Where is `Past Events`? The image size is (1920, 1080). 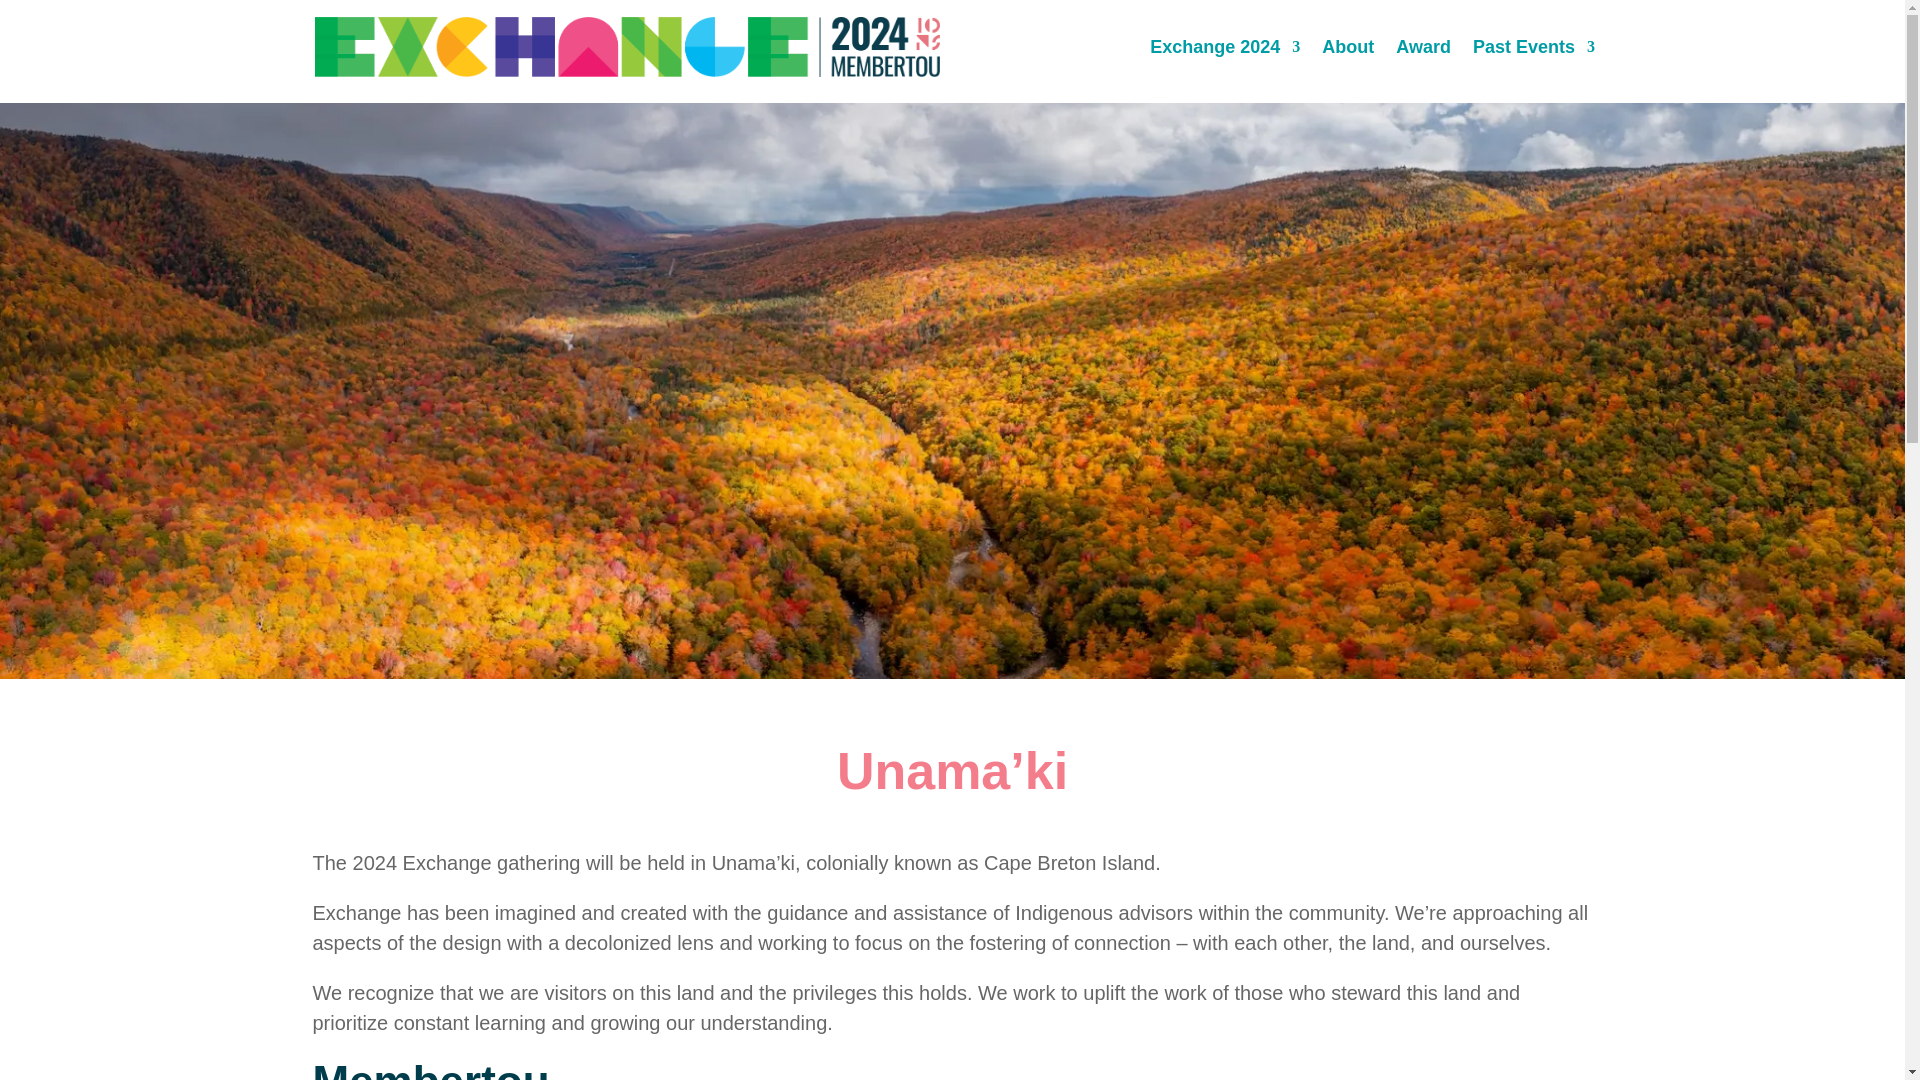
Past Events is located at coordinates (1534, 46).